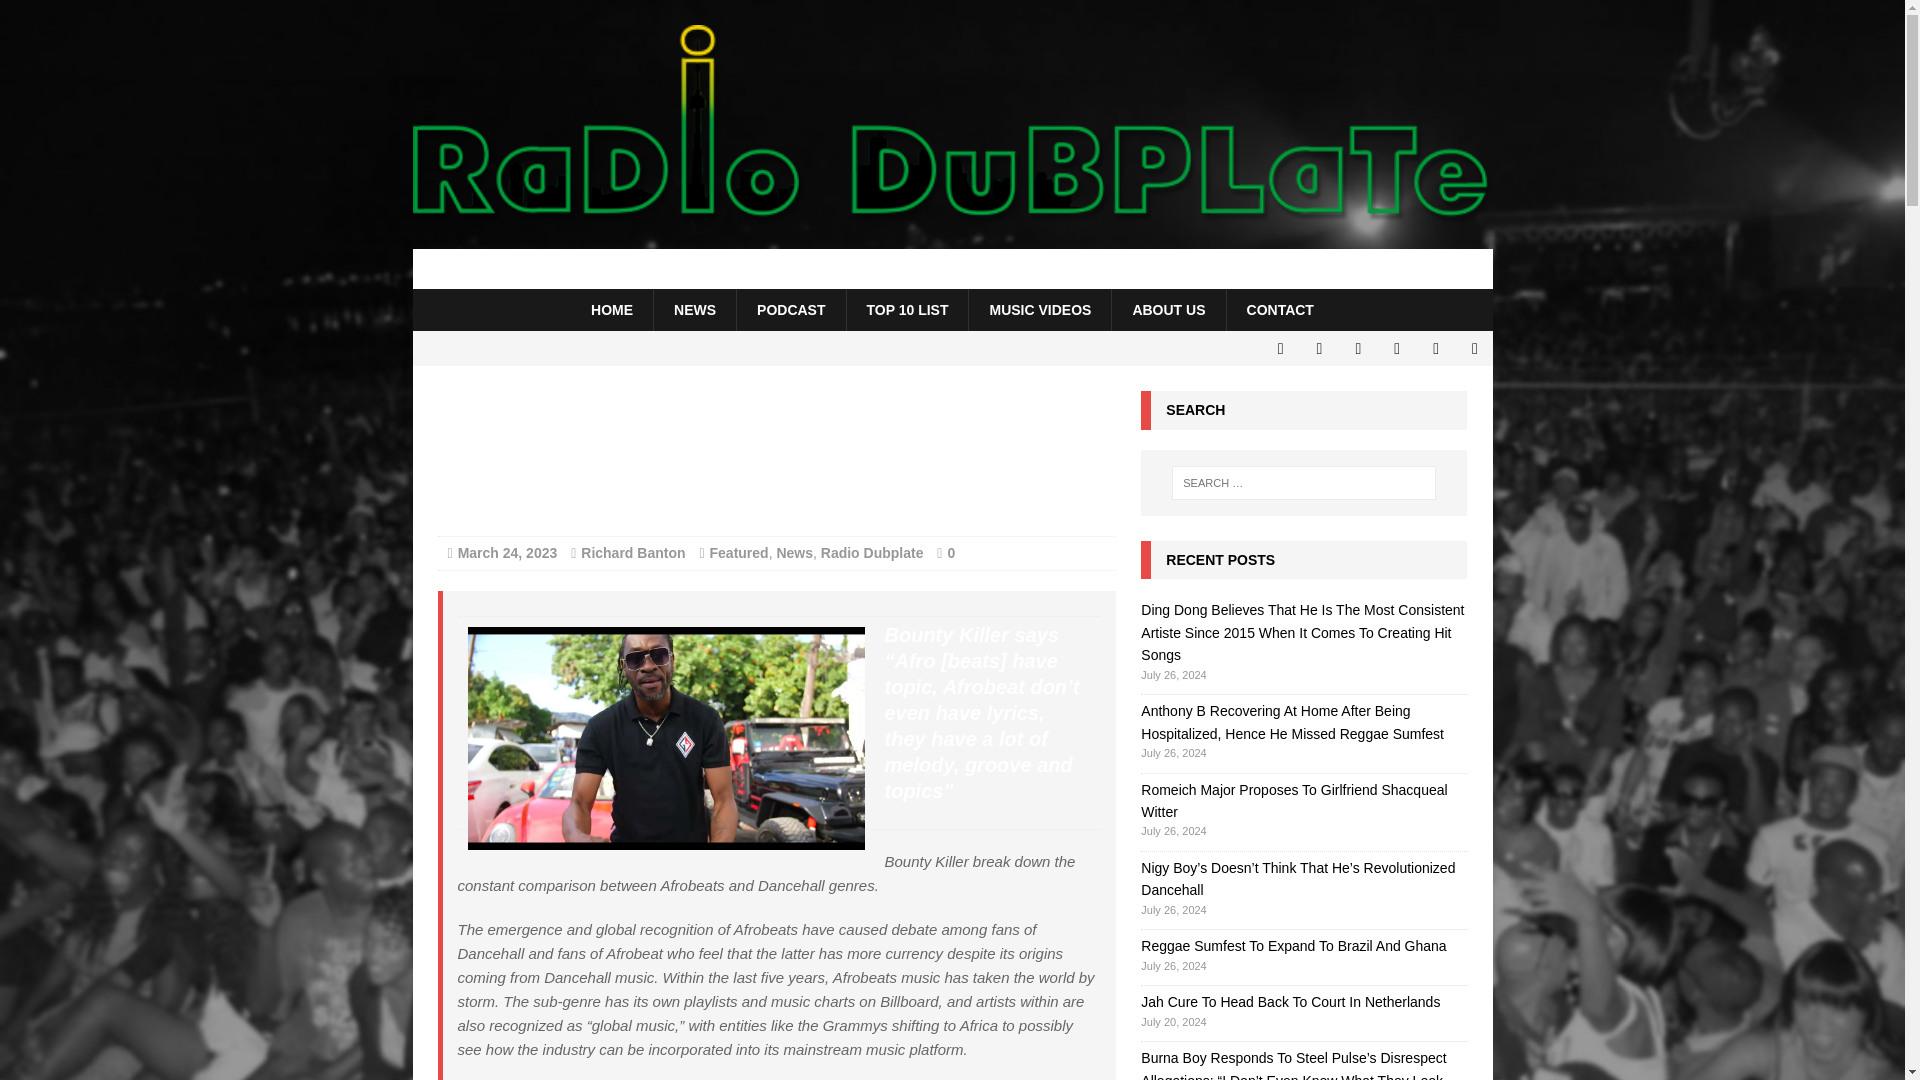  I want to click on Radio Dubplate, so click(952, 269).